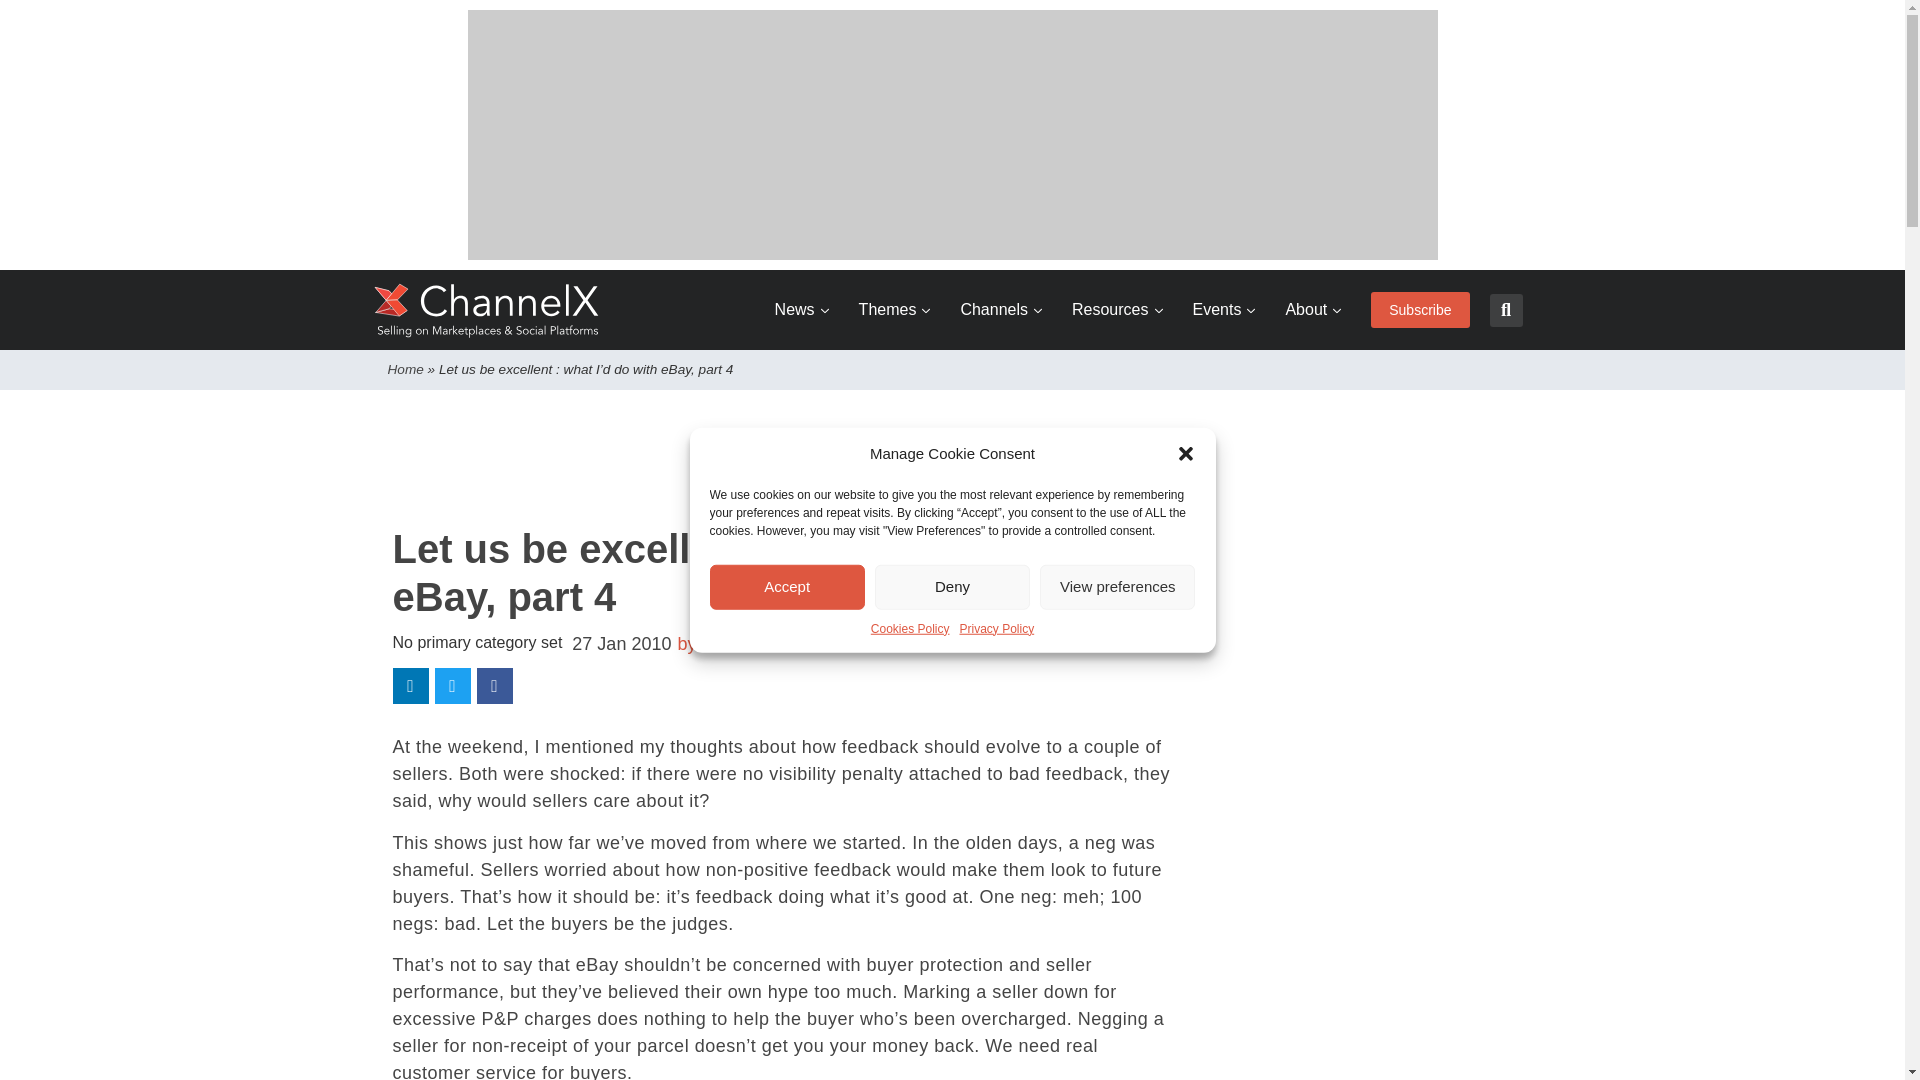 The image size is (1920, 1080). Describe the element at coordinates (802, 310) in the screenshot. I see `News` at that location.